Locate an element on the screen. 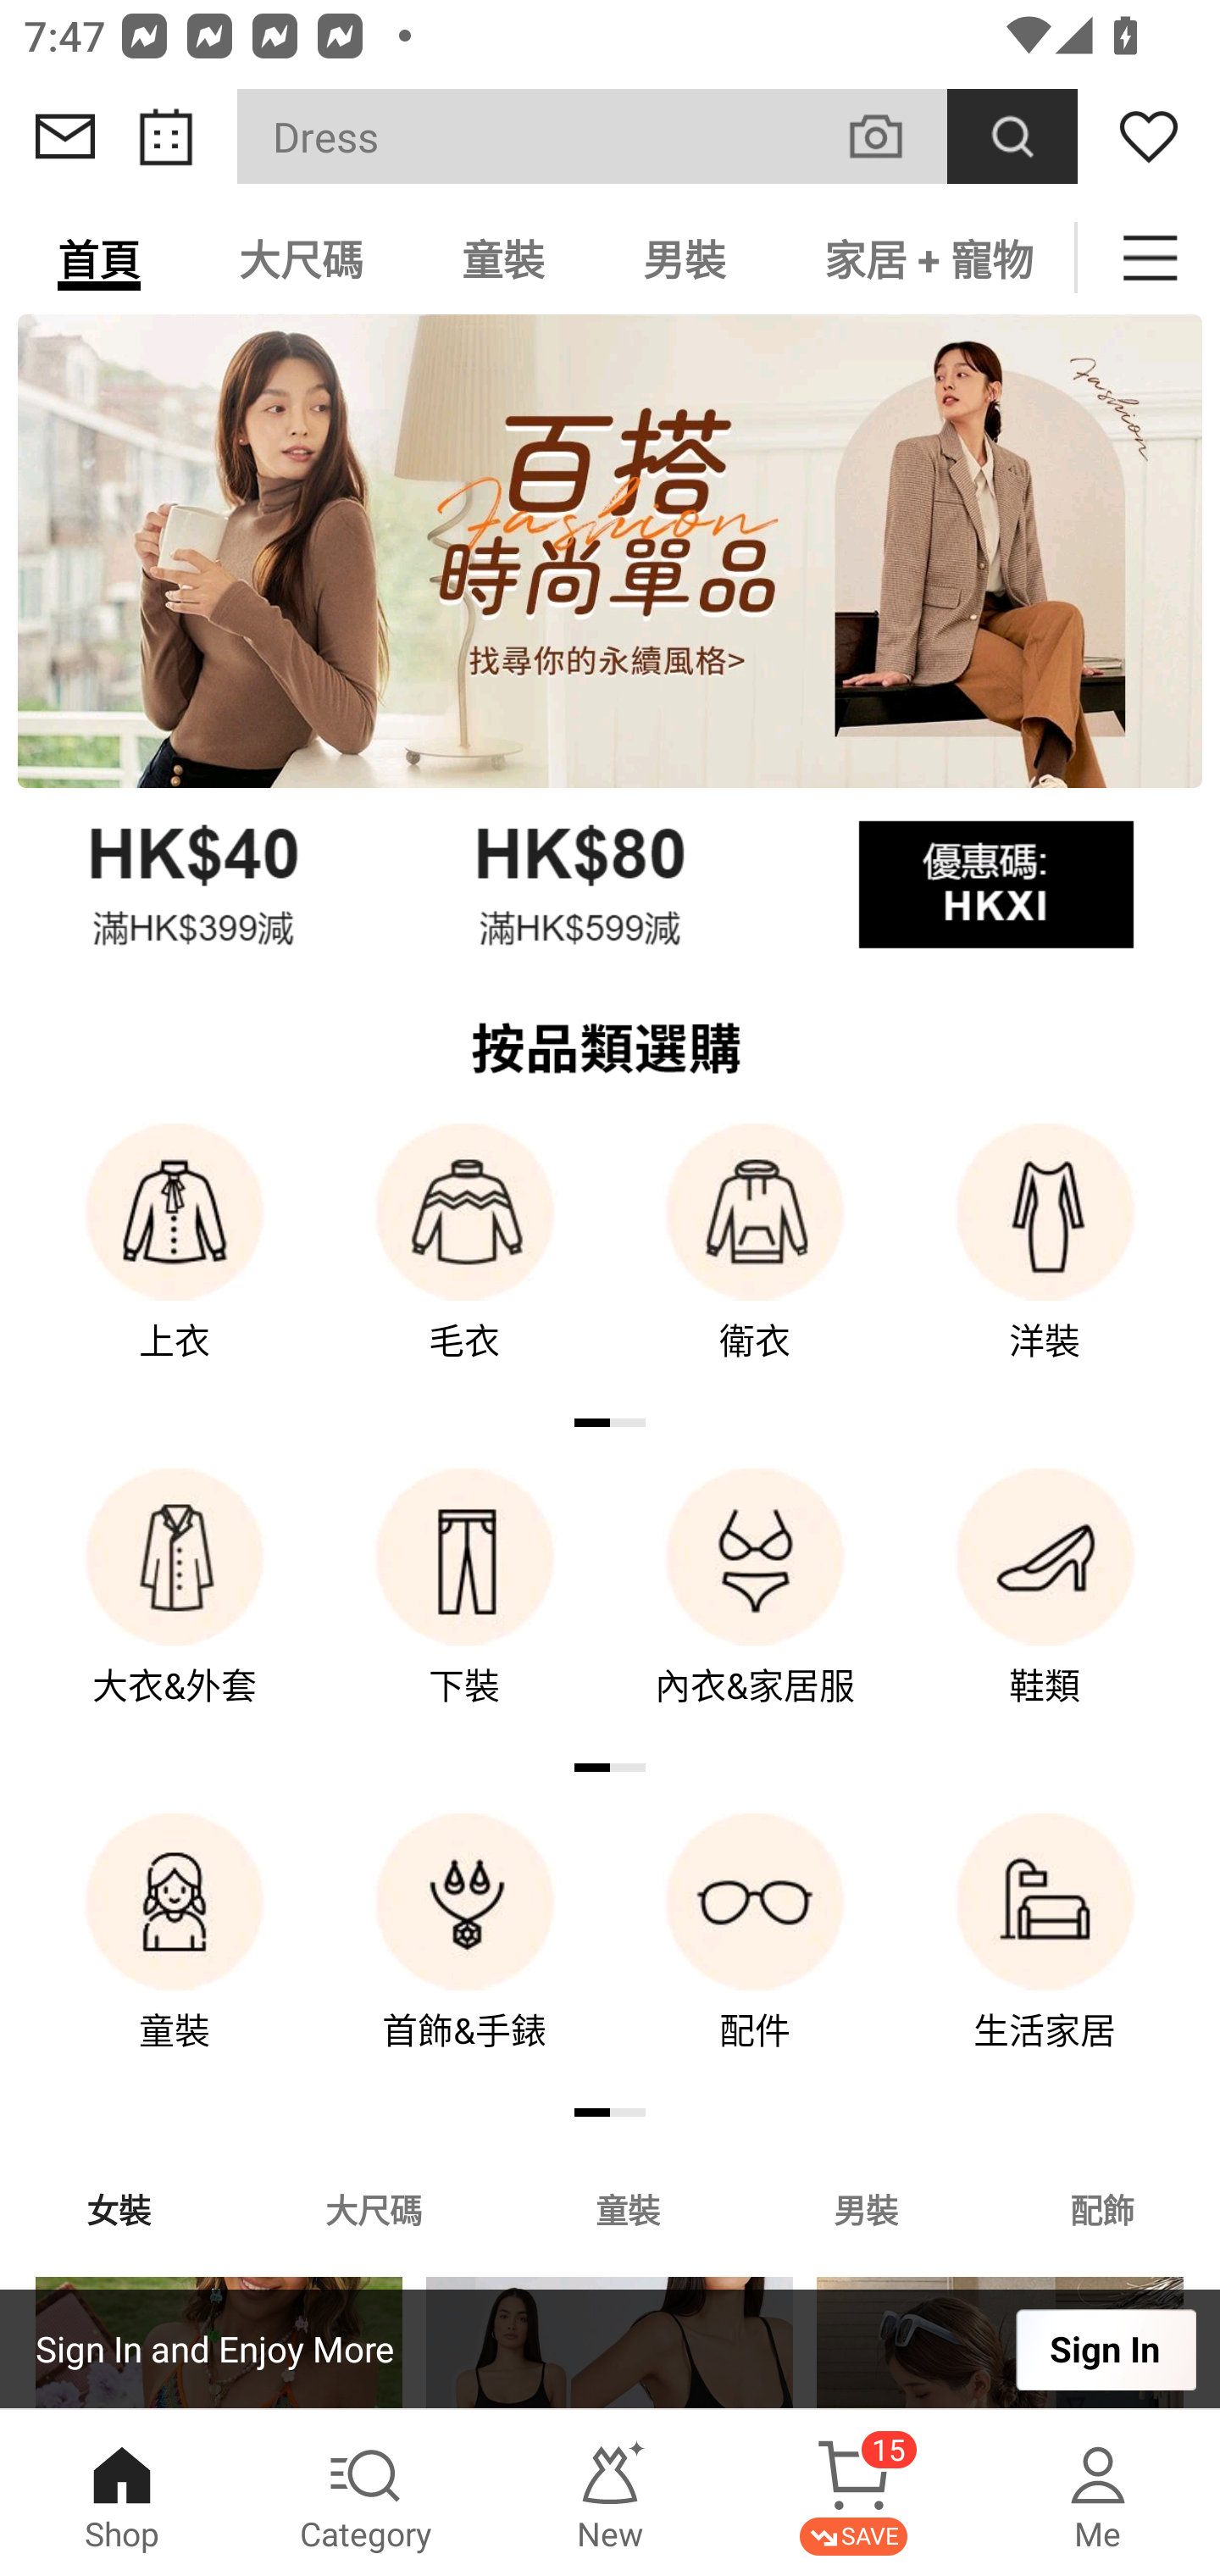 The width and height of the screenshot is (1220, 2576). 大尺碼 is located at coordinates (301, 258).